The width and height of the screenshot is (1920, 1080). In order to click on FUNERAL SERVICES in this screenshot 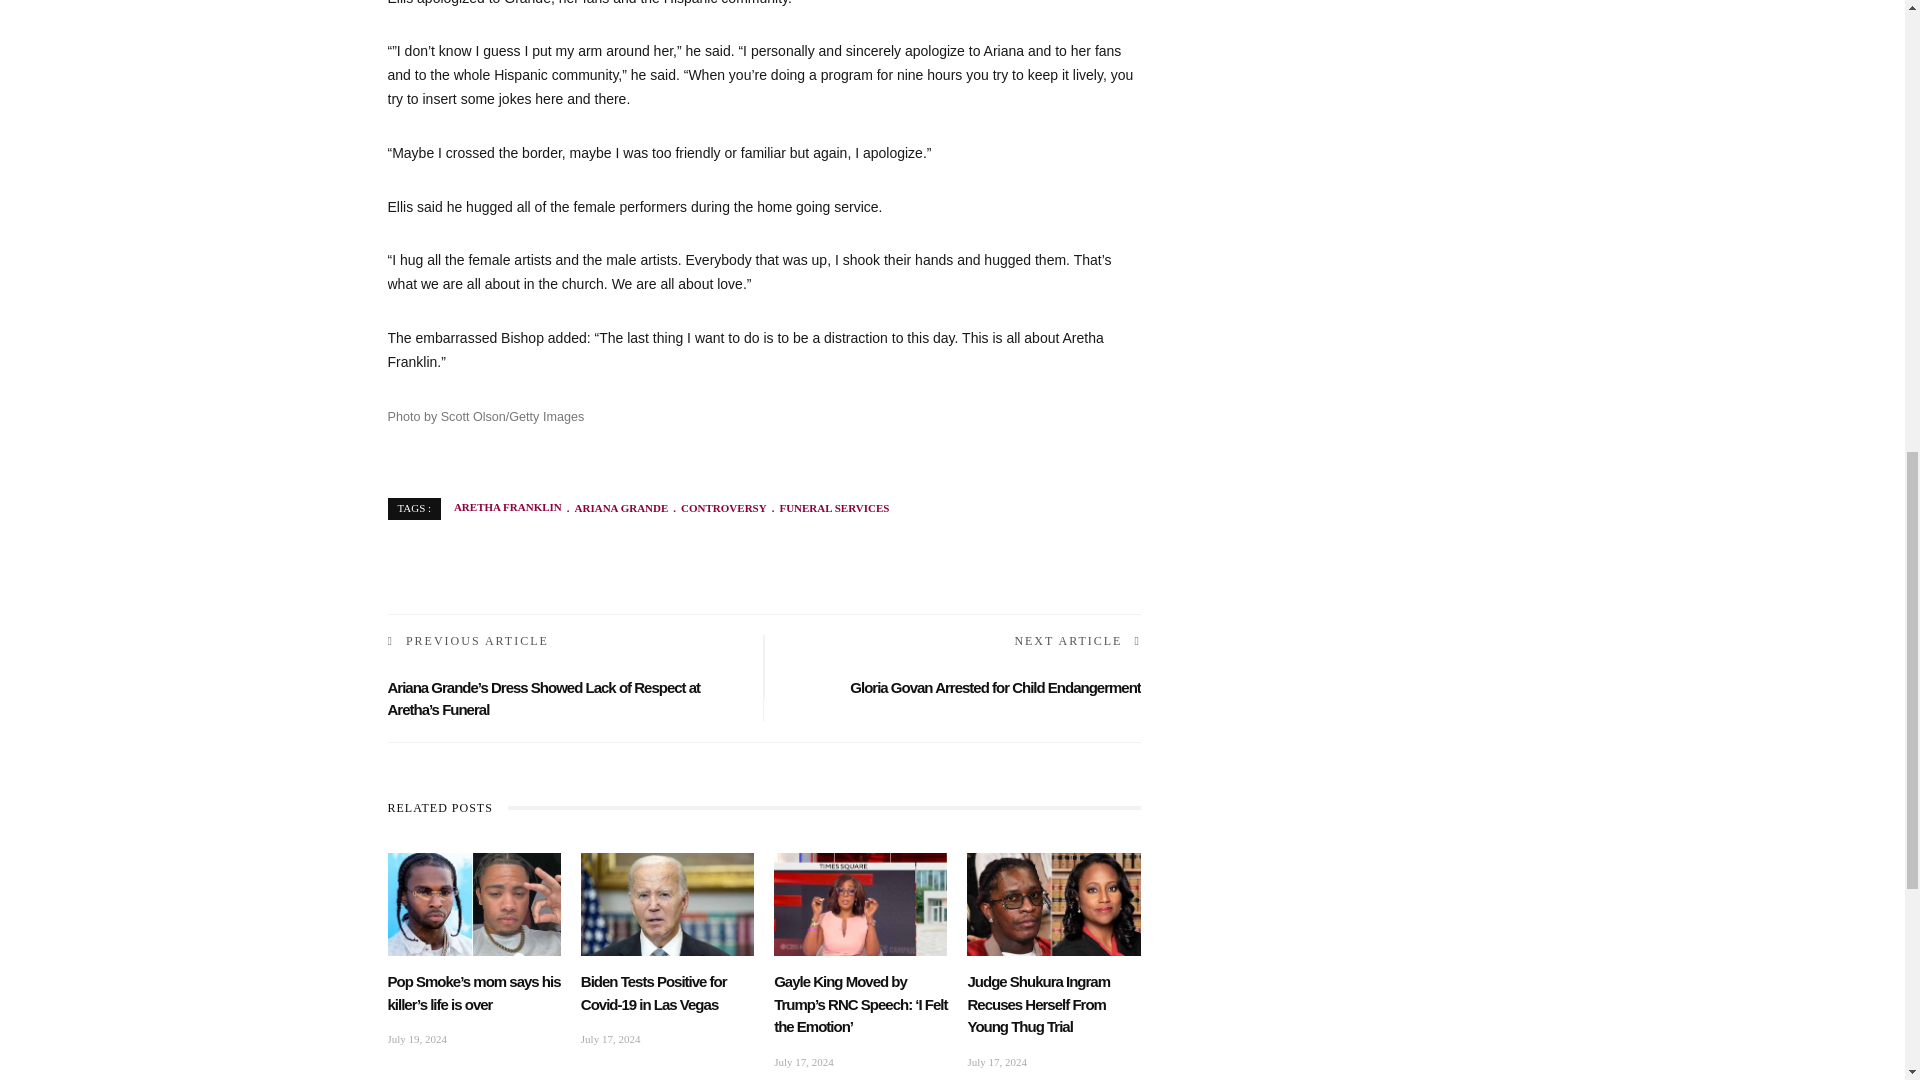, I will do `click(828, 508)`.